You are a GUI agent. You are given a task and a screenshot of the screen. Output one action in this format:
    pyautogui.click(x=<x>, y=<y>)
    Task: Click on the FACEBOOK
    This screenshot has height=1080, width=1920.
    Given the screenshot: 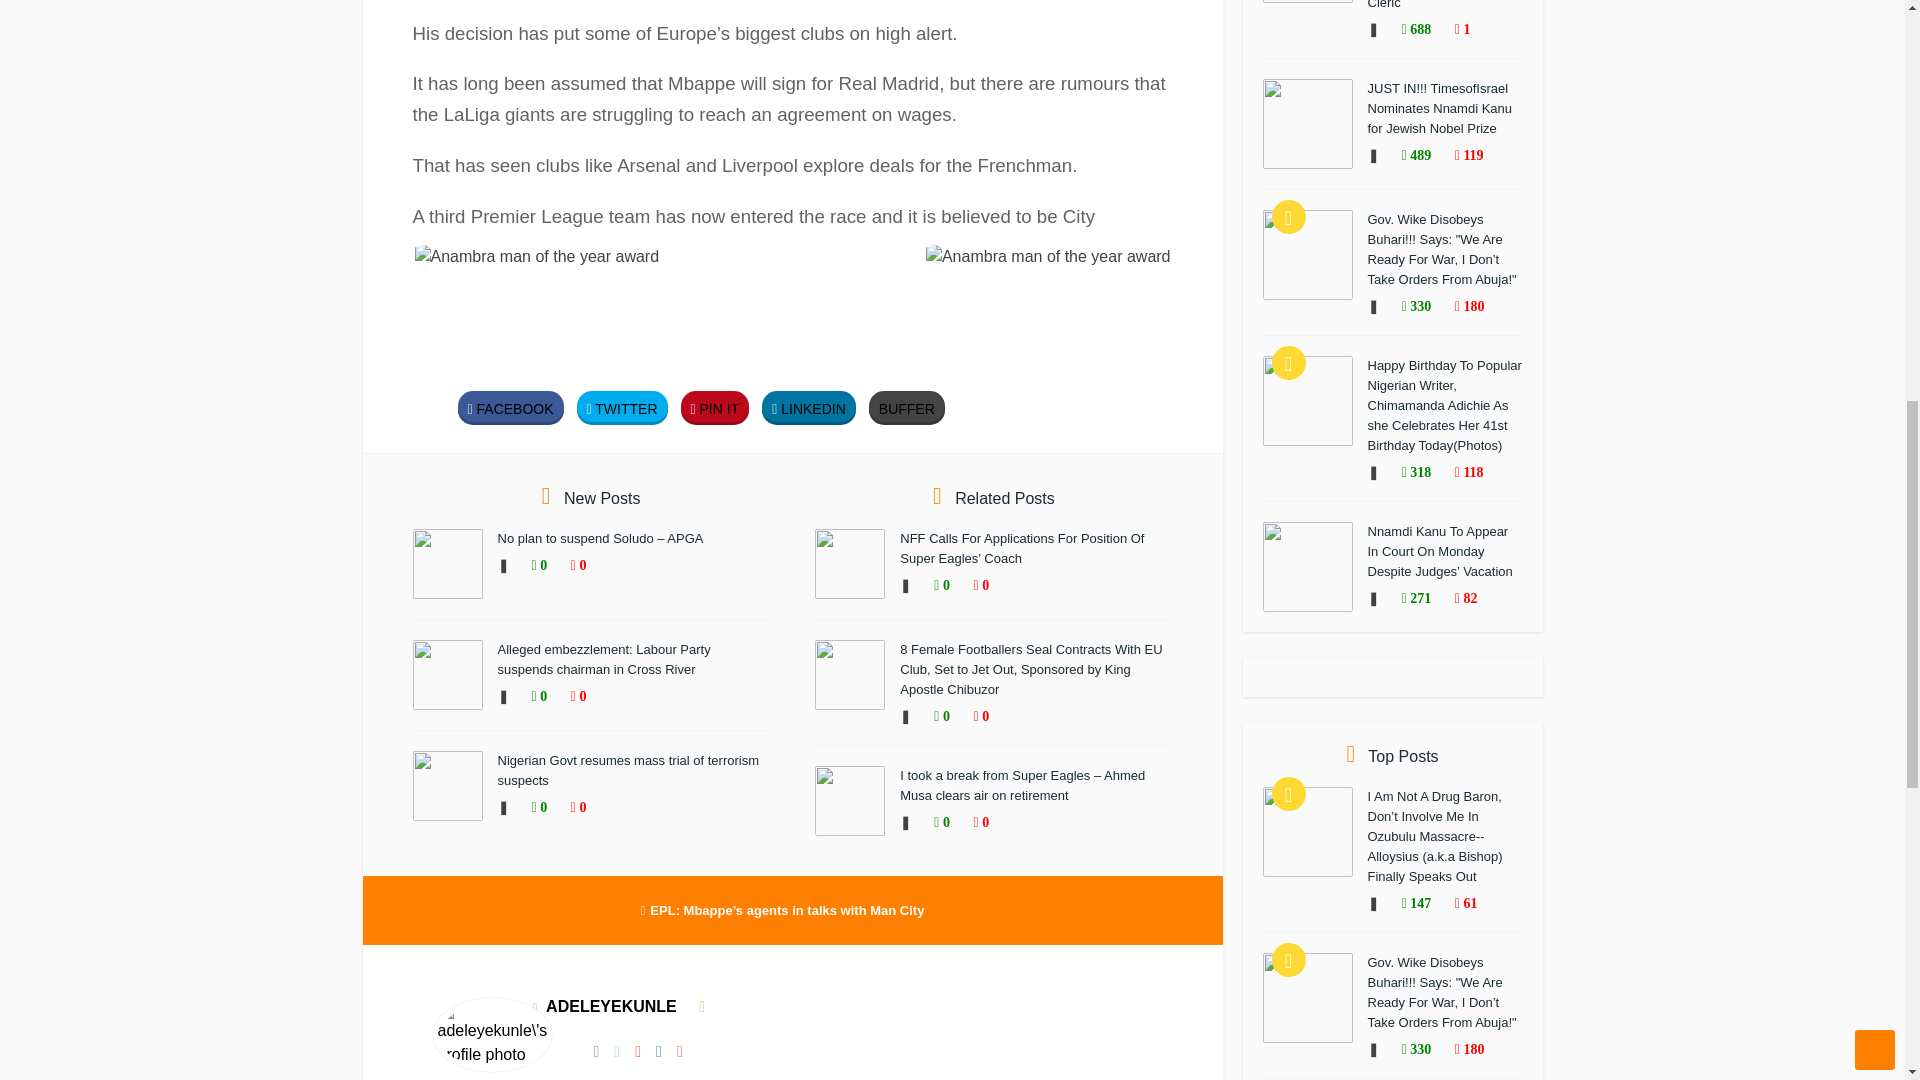 What is the action you would take?
    pyautogui.click(x=511, y=408)
    